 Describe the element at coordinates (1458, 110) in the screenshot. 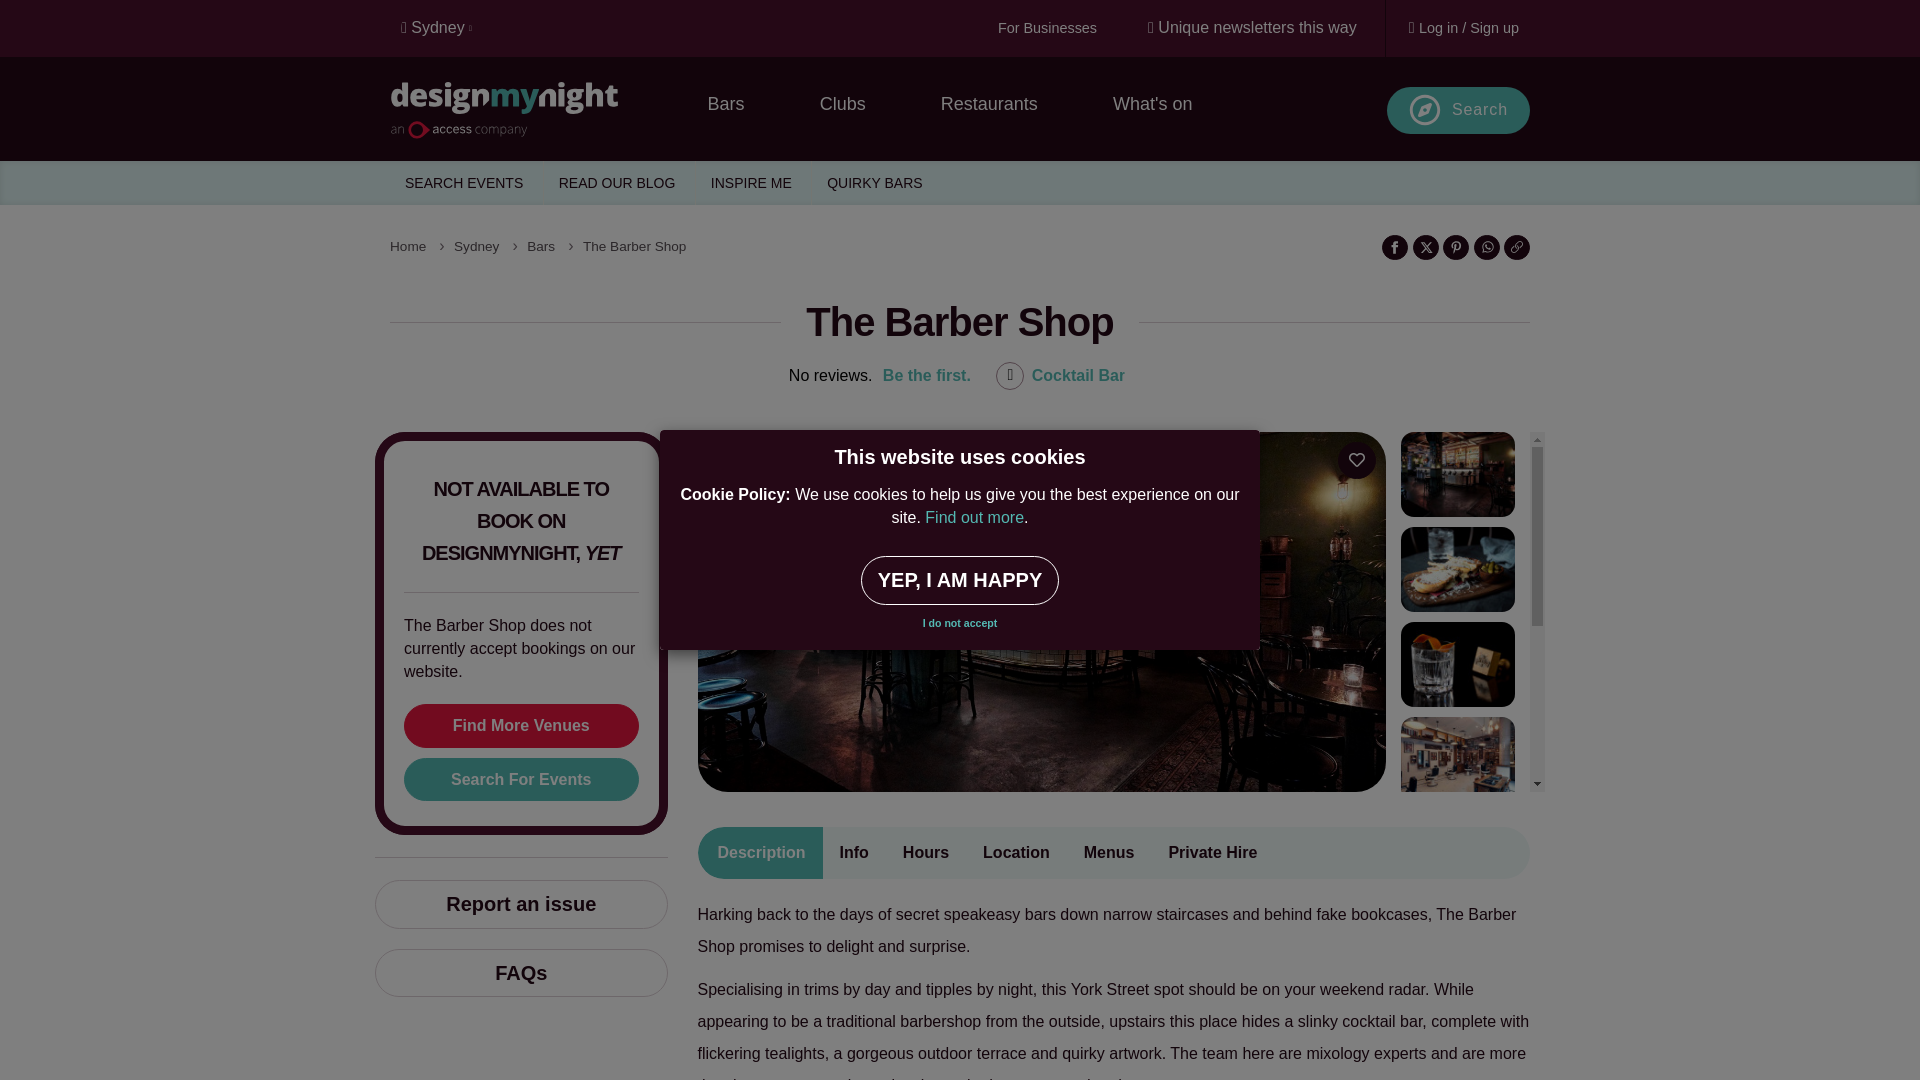

I see `Search` at that location.